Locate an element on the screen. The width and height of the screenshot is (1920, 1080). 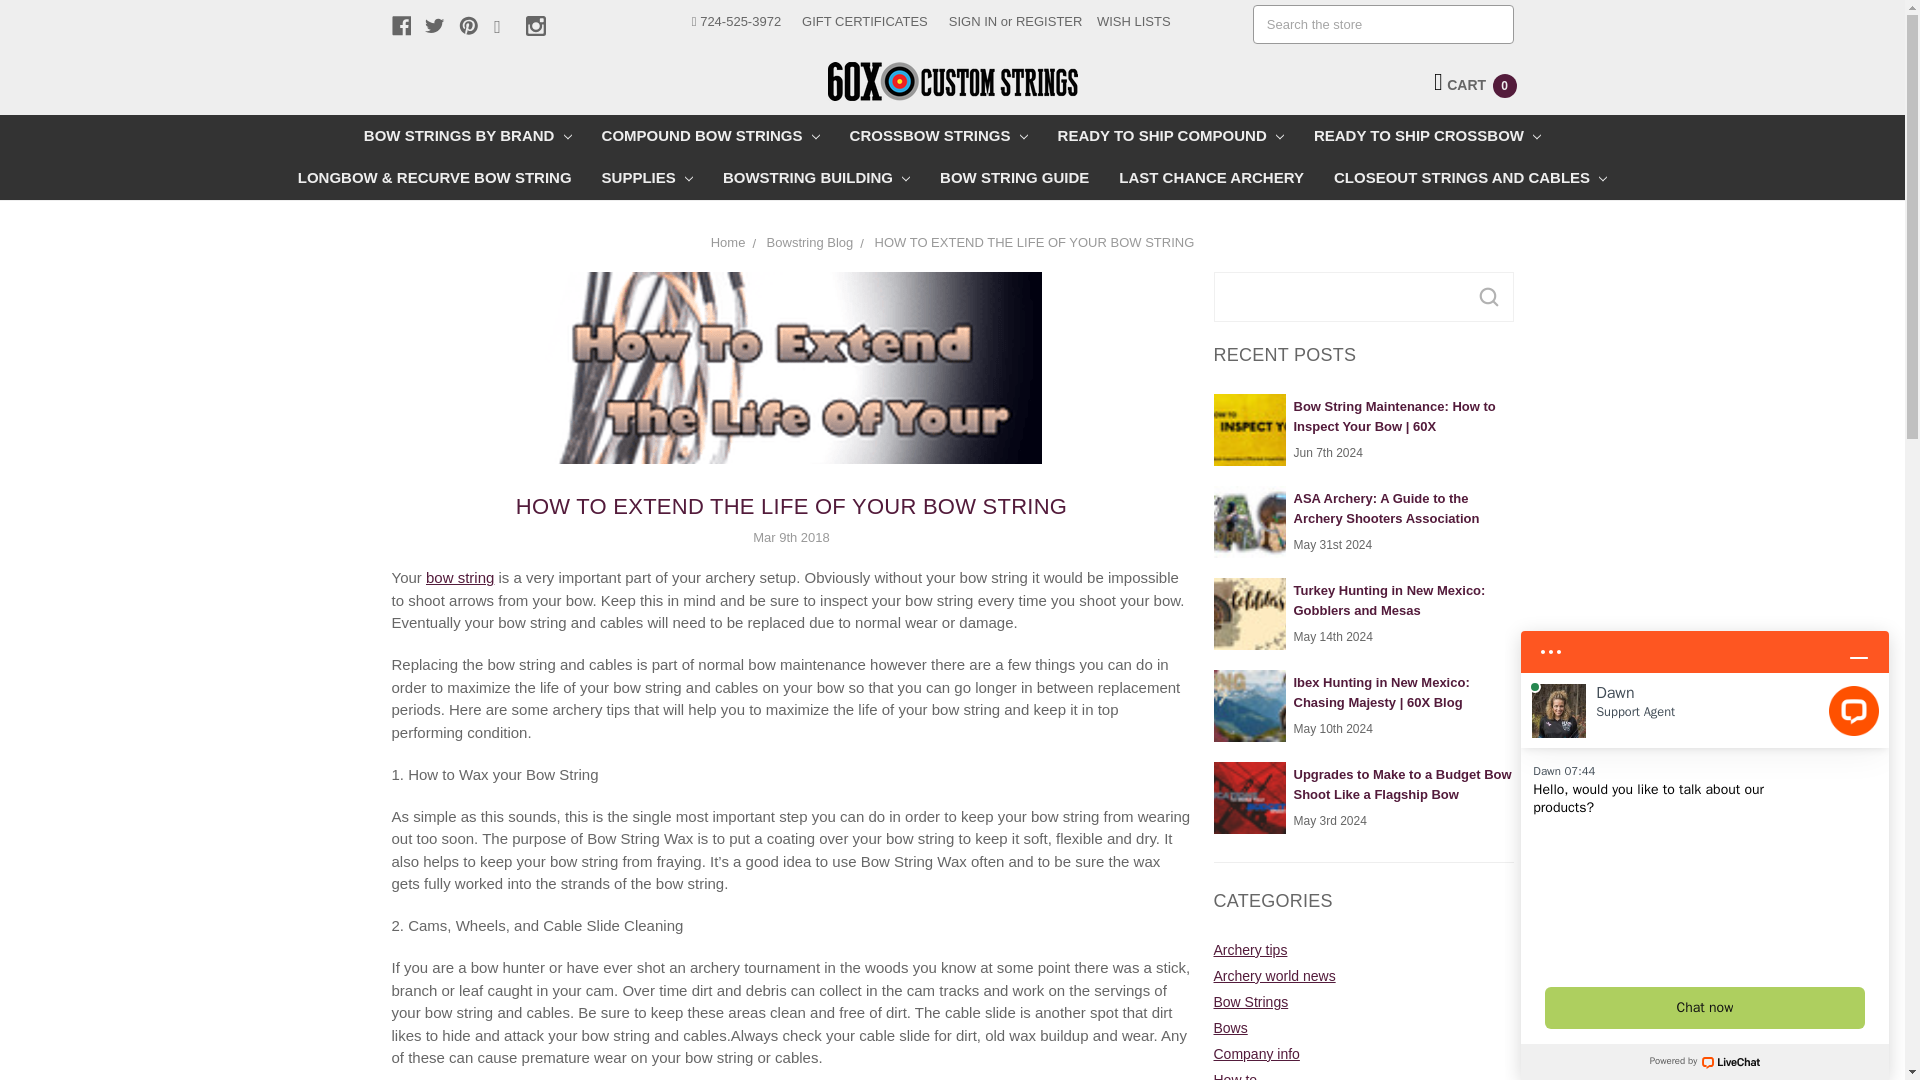
GIFT CERTIFICATES is located at coordinates (864, 22).